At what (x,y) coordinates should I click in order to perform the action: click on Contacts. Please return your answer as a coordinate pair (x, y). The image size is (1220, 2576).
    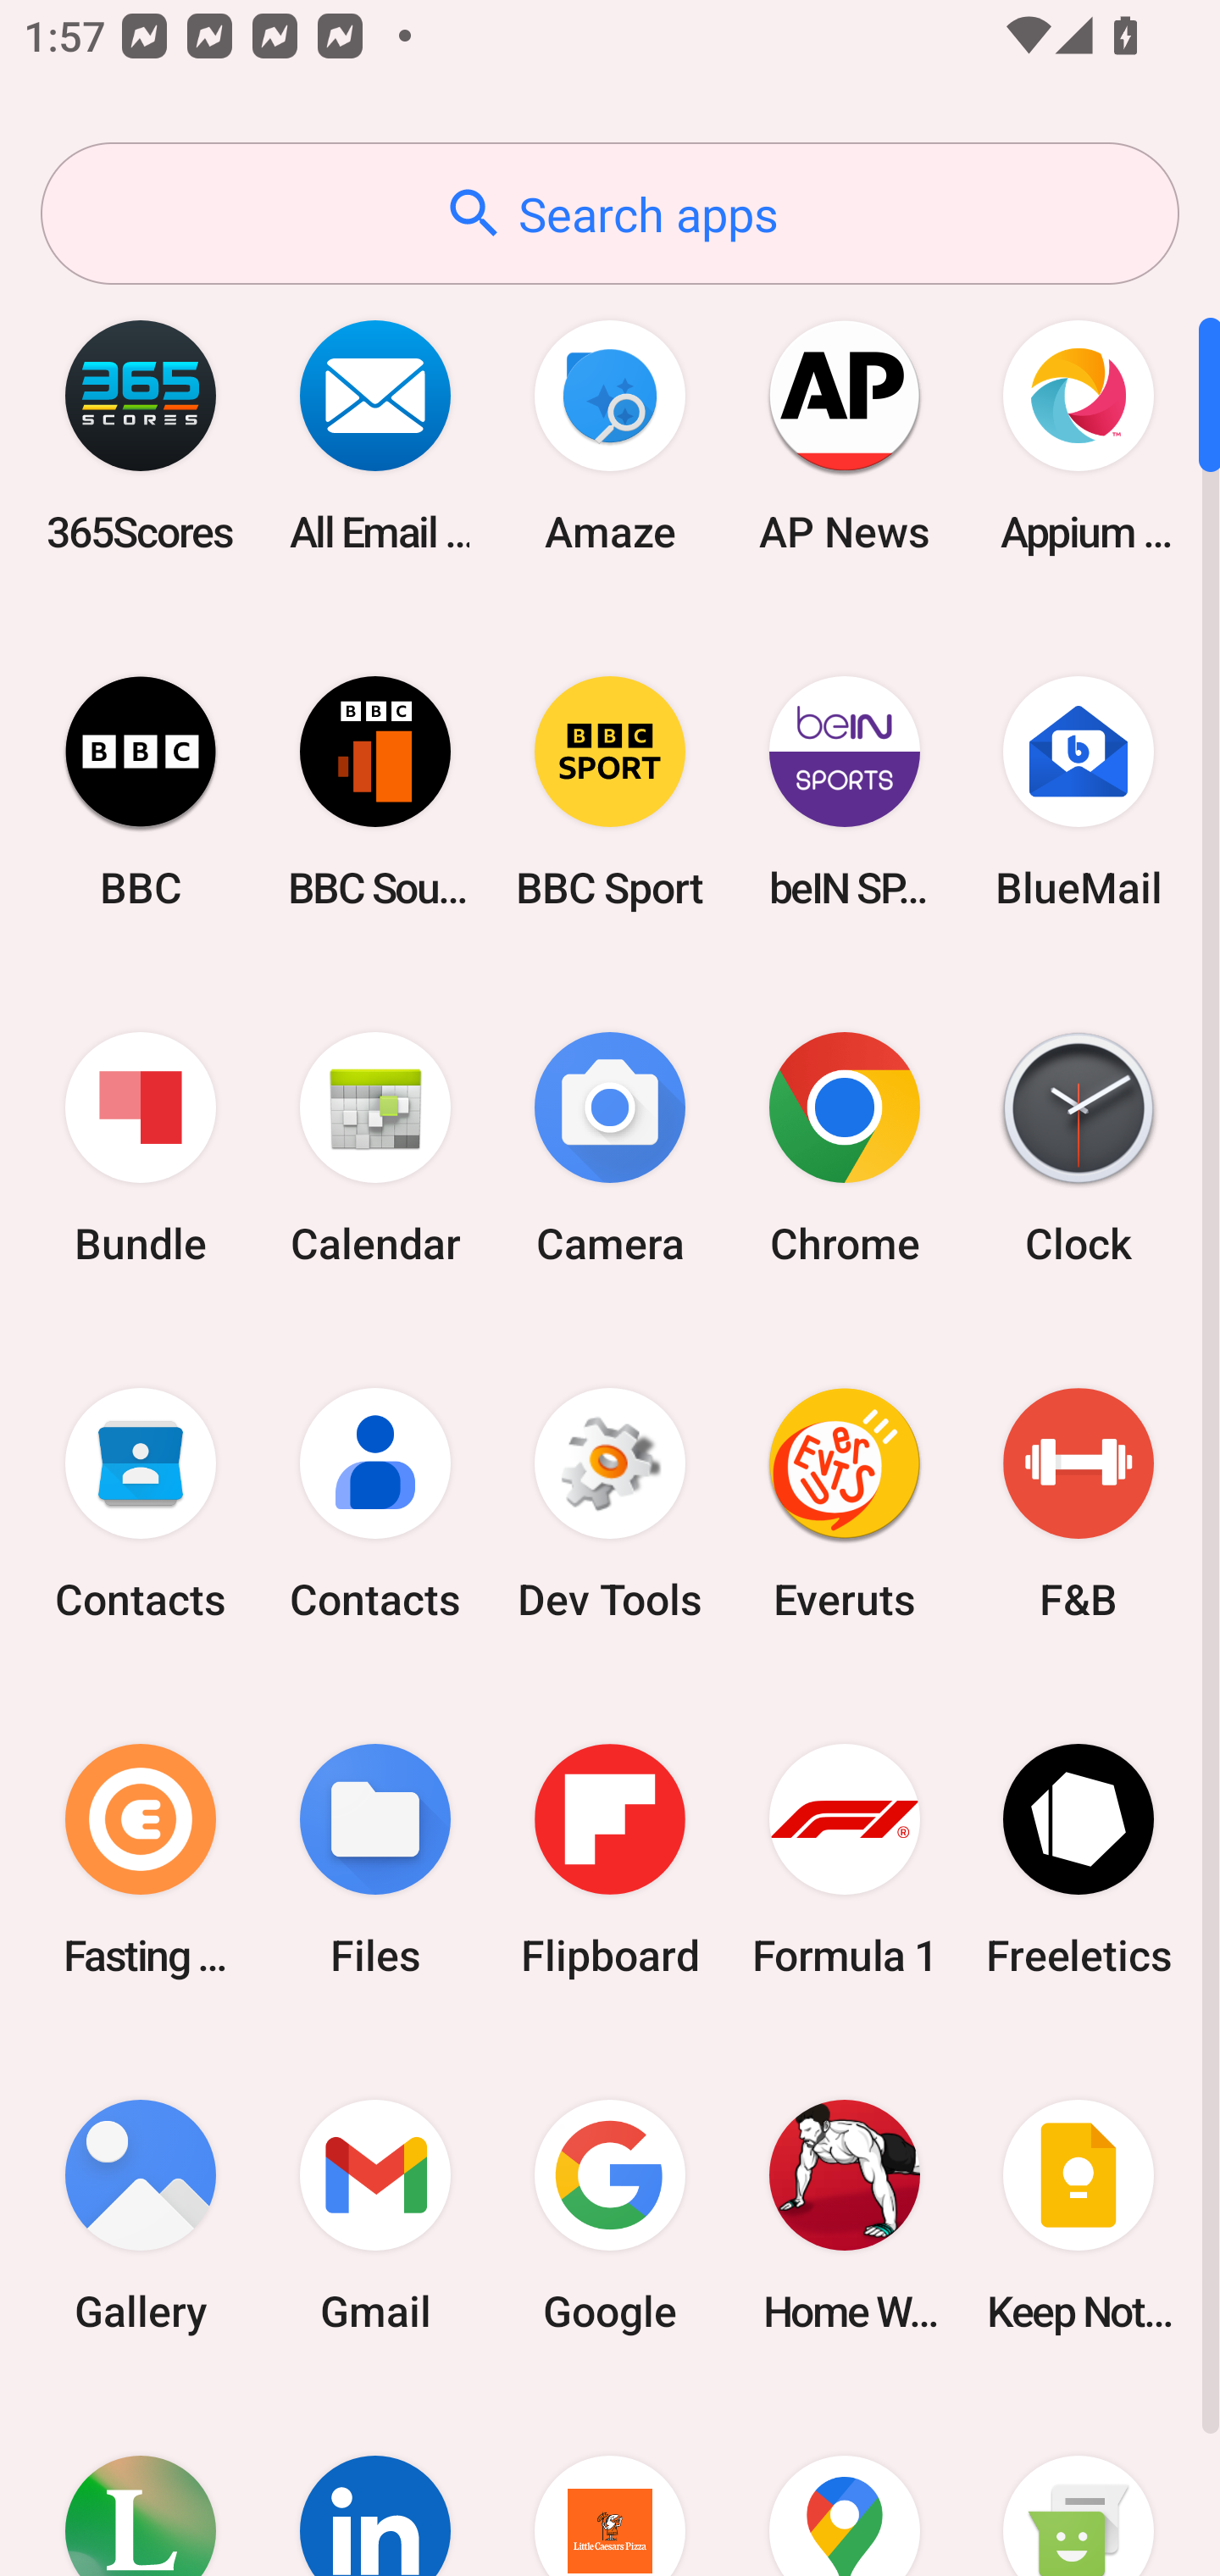
    Looking at the image, I should click on (375, 1504).